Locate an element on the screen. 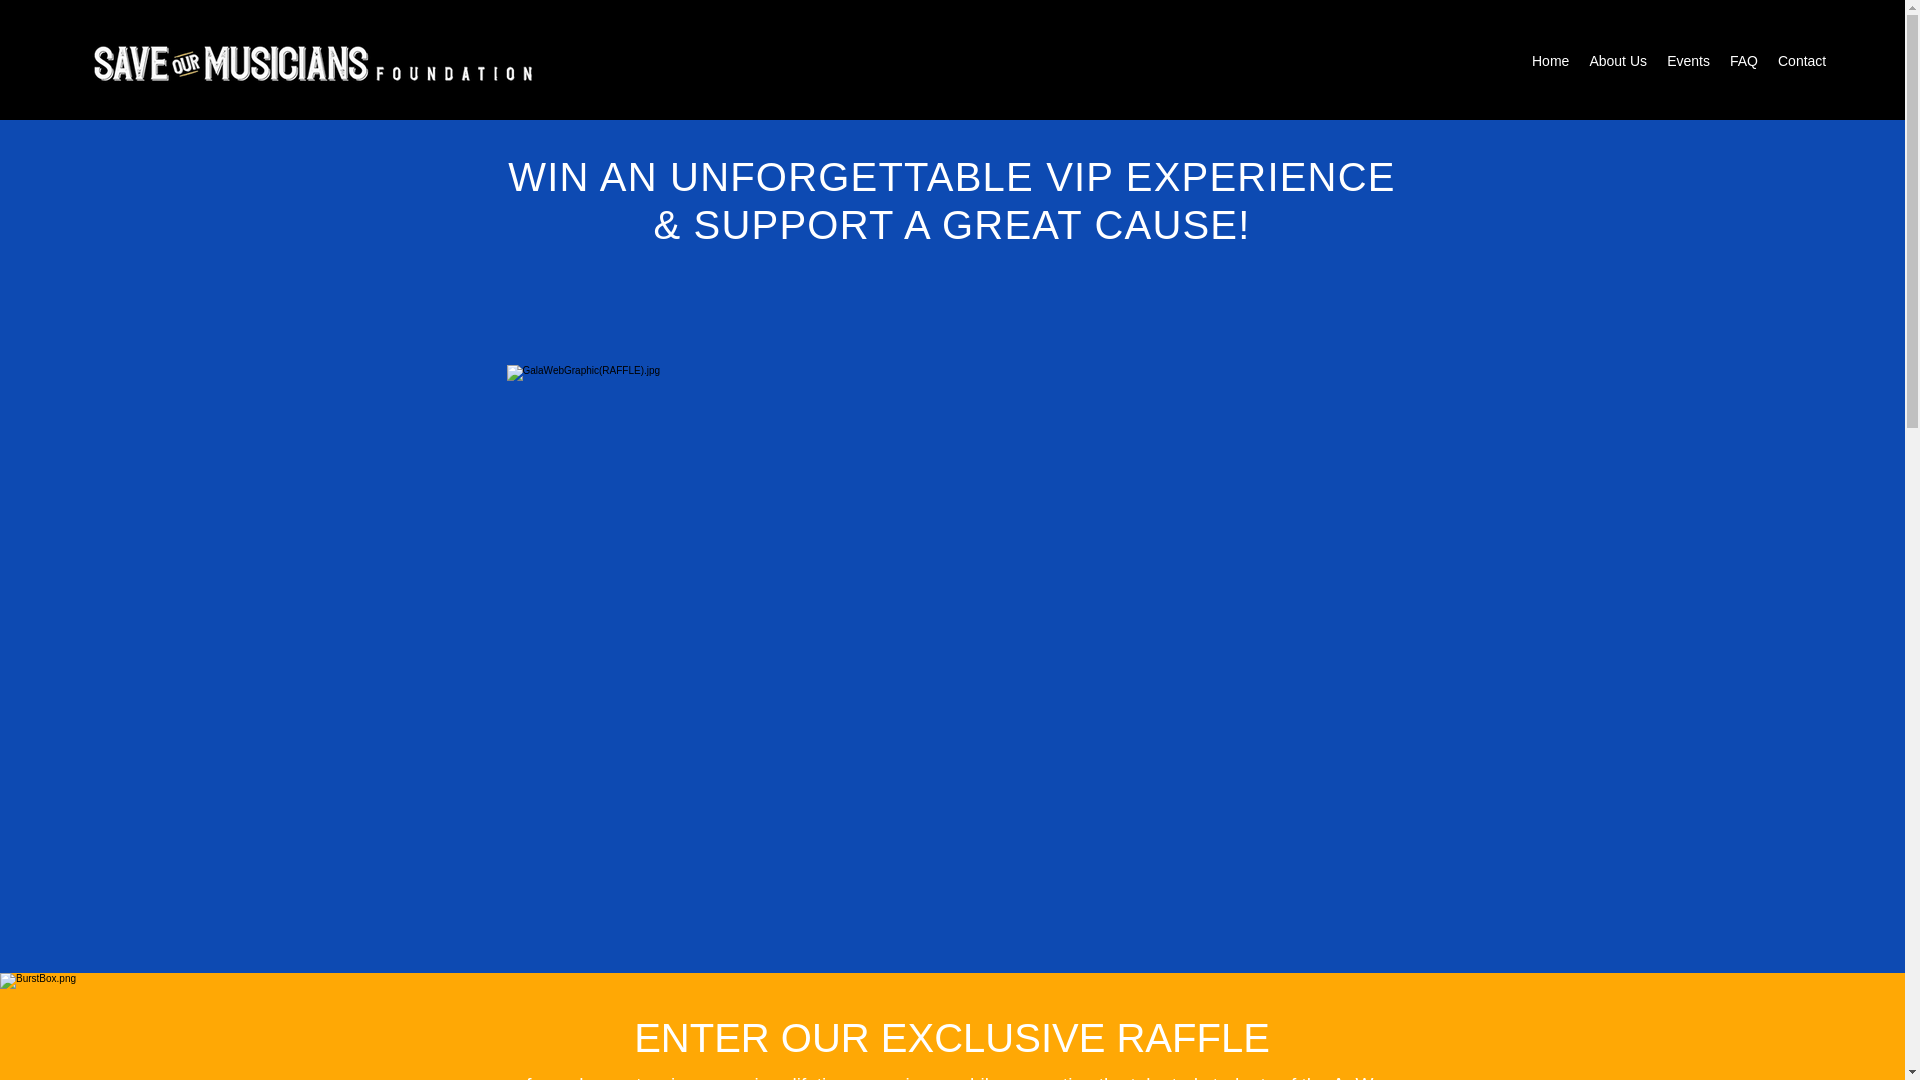  Contact is located at coordinates (1802, 60).